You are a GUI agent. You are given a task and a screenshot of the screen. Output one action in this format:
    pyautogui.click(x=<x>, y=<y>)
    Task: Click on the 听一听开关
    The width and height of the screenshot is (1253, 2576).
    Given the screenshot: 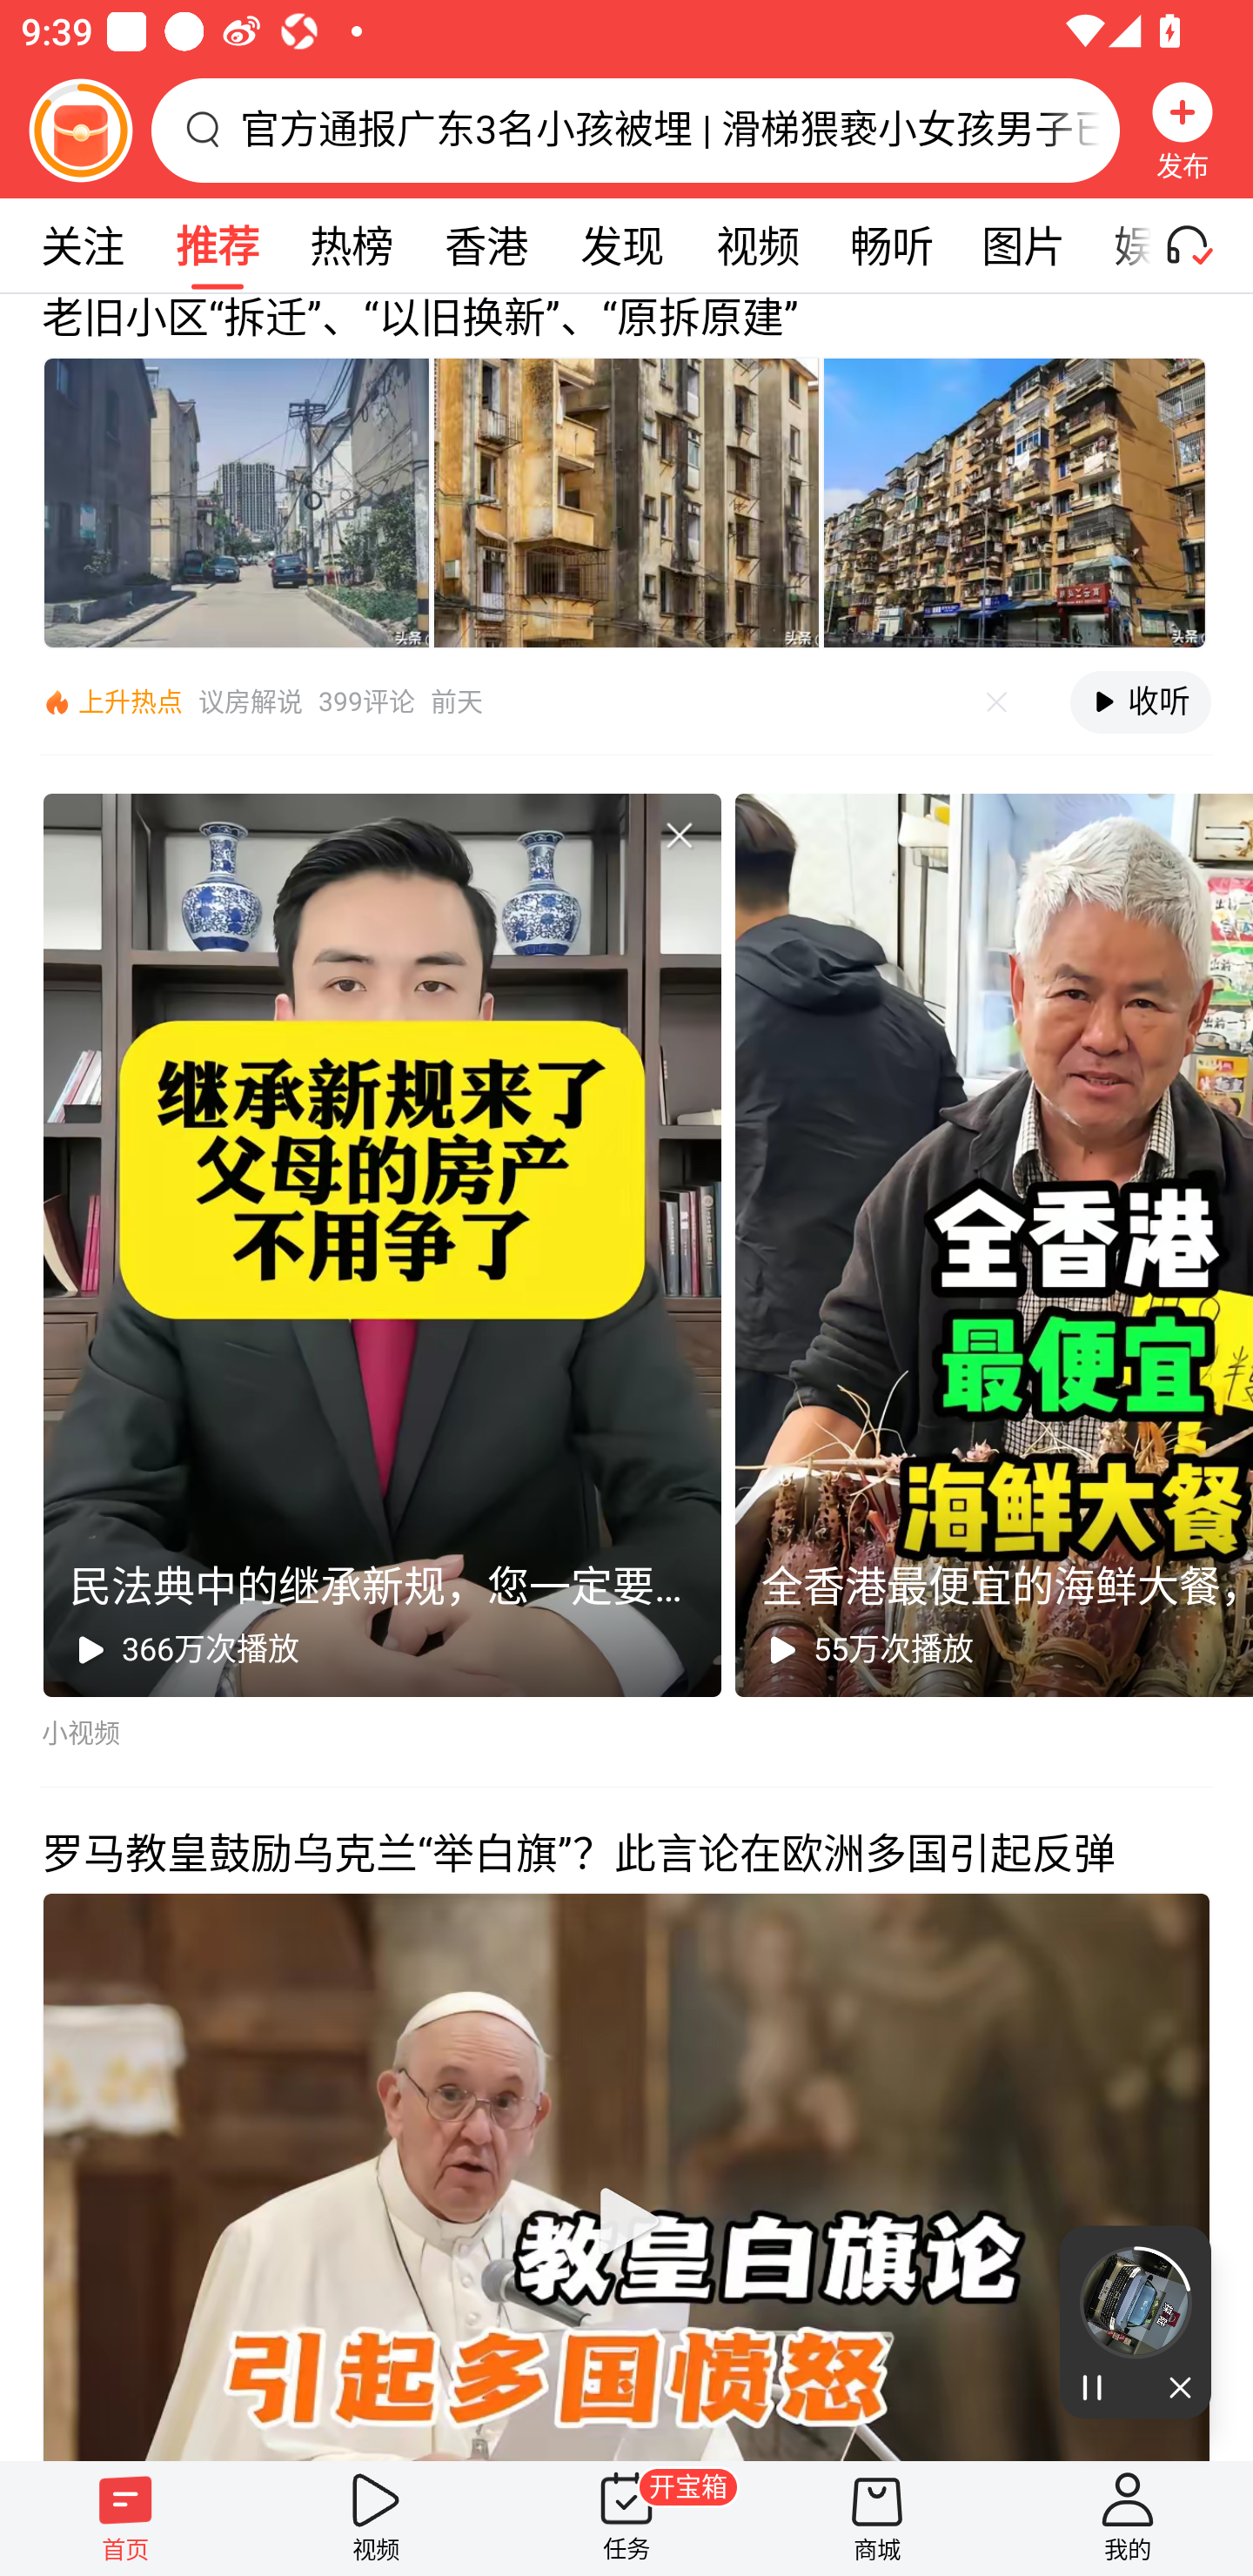 What is the action you would take?
    pyautogui.click(x=1203, y=245)
    